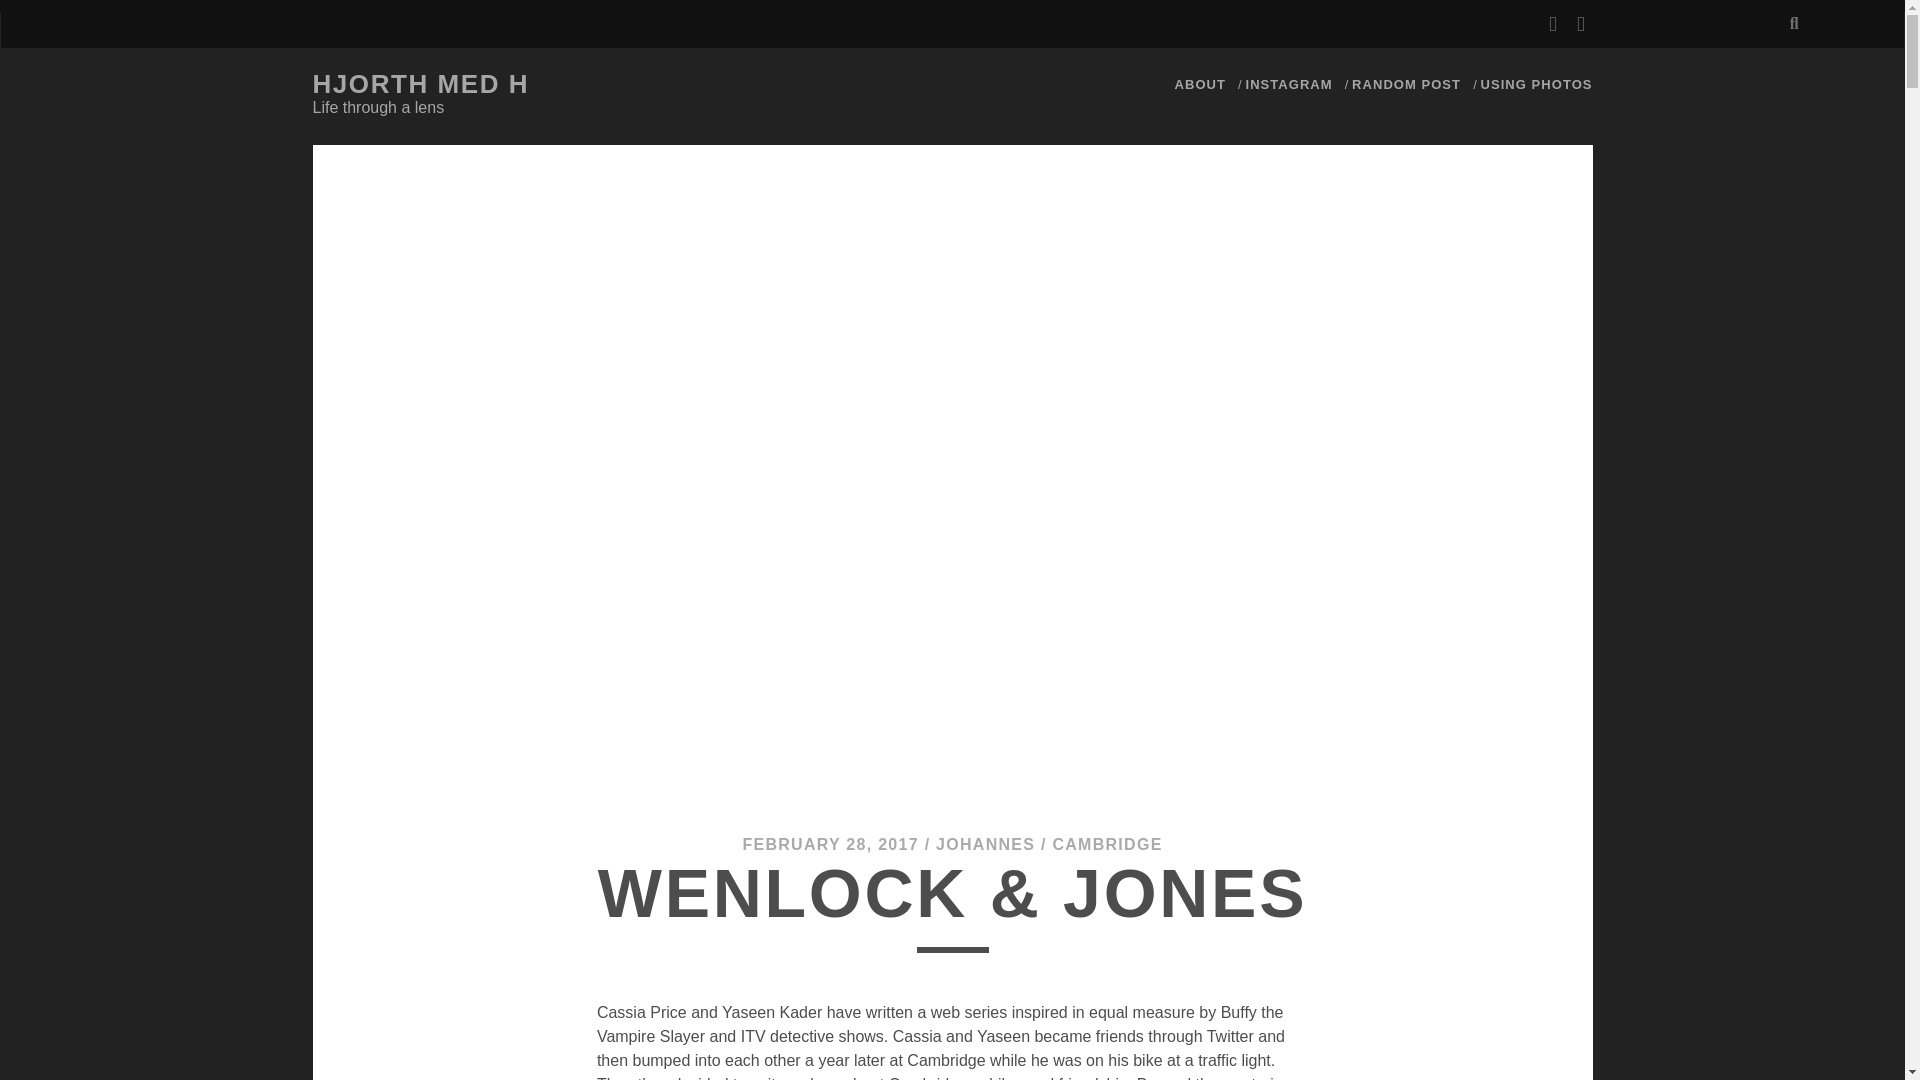 The image size is (1920, 1080). What do you see at coordinates (1288, 85) in the screenshot?
I see `INSTAGRAM` at bounding box center [1288, 85].